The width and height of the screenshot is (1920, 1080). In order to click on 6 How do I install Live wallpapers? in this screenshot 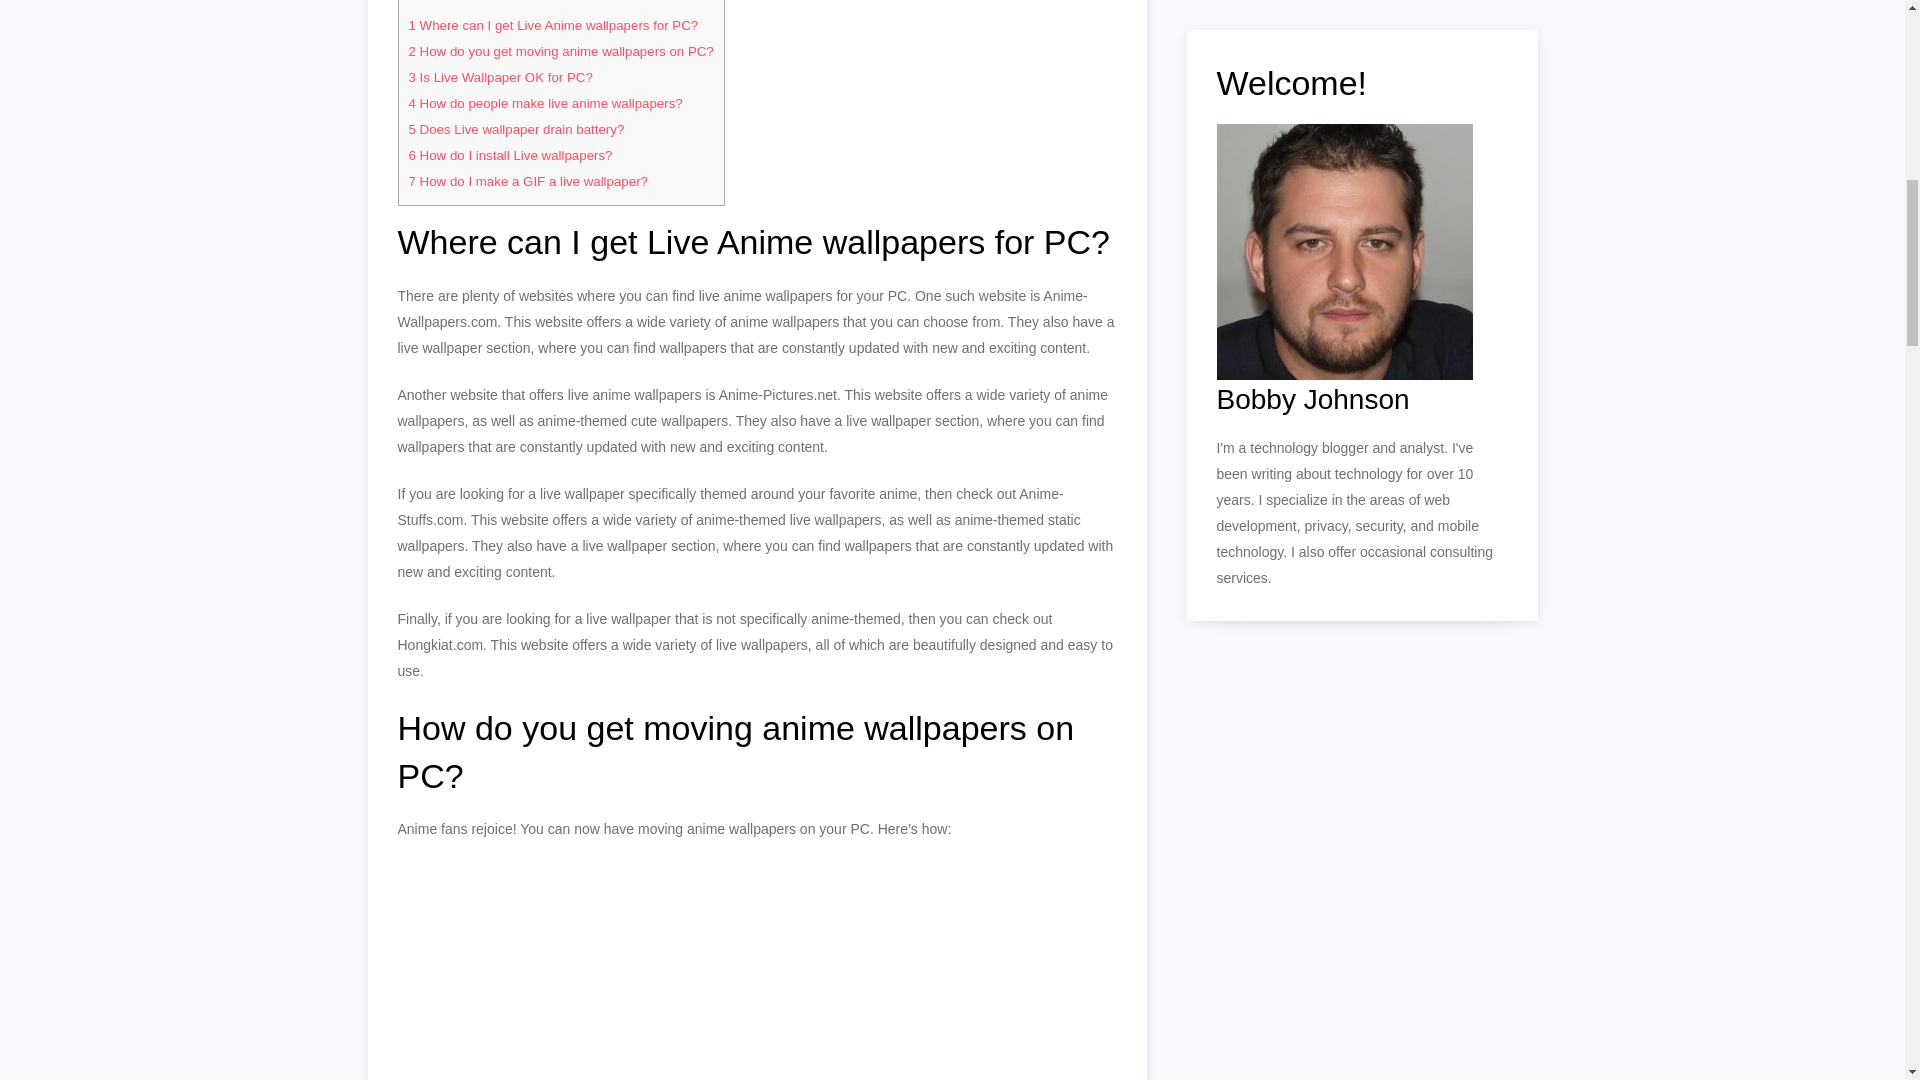, I will do `click(510, 155)`.